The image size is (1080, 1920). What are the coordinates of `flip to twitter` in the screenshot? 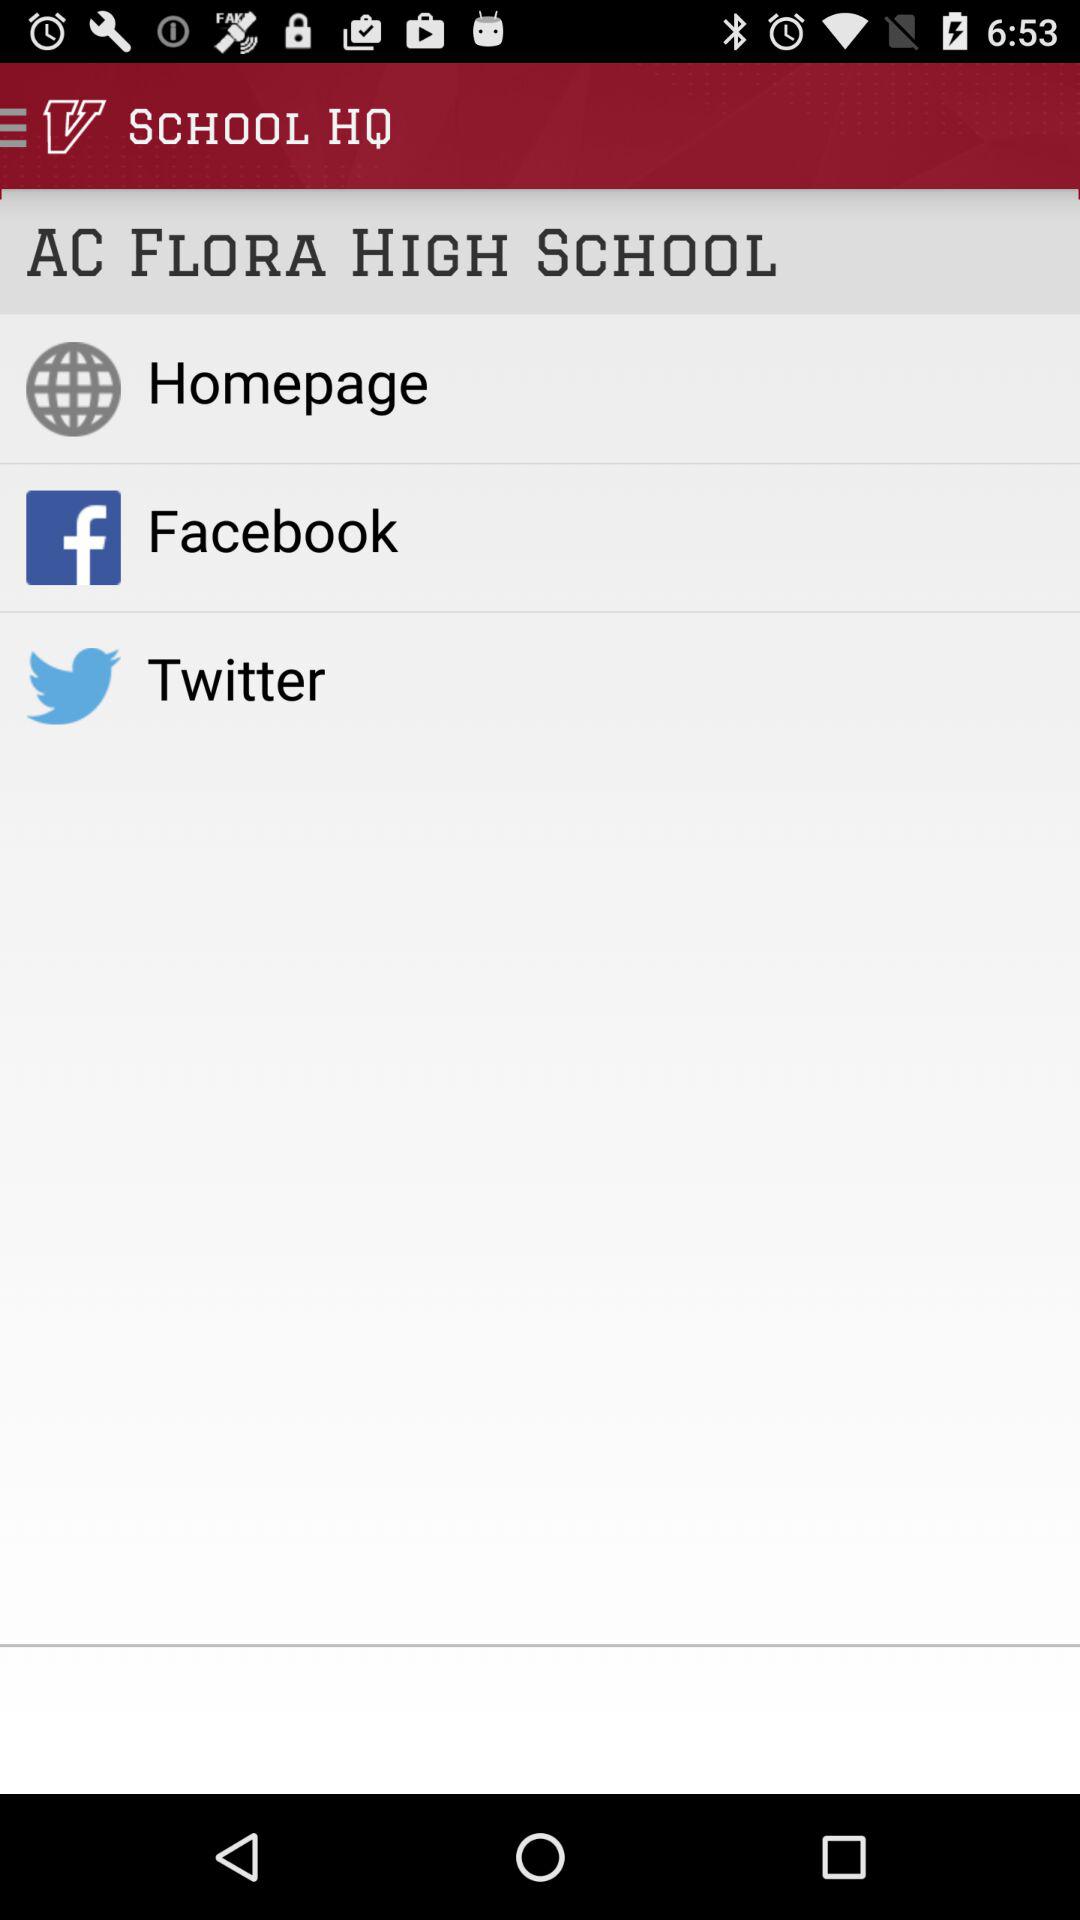 It's located at (600, 677).